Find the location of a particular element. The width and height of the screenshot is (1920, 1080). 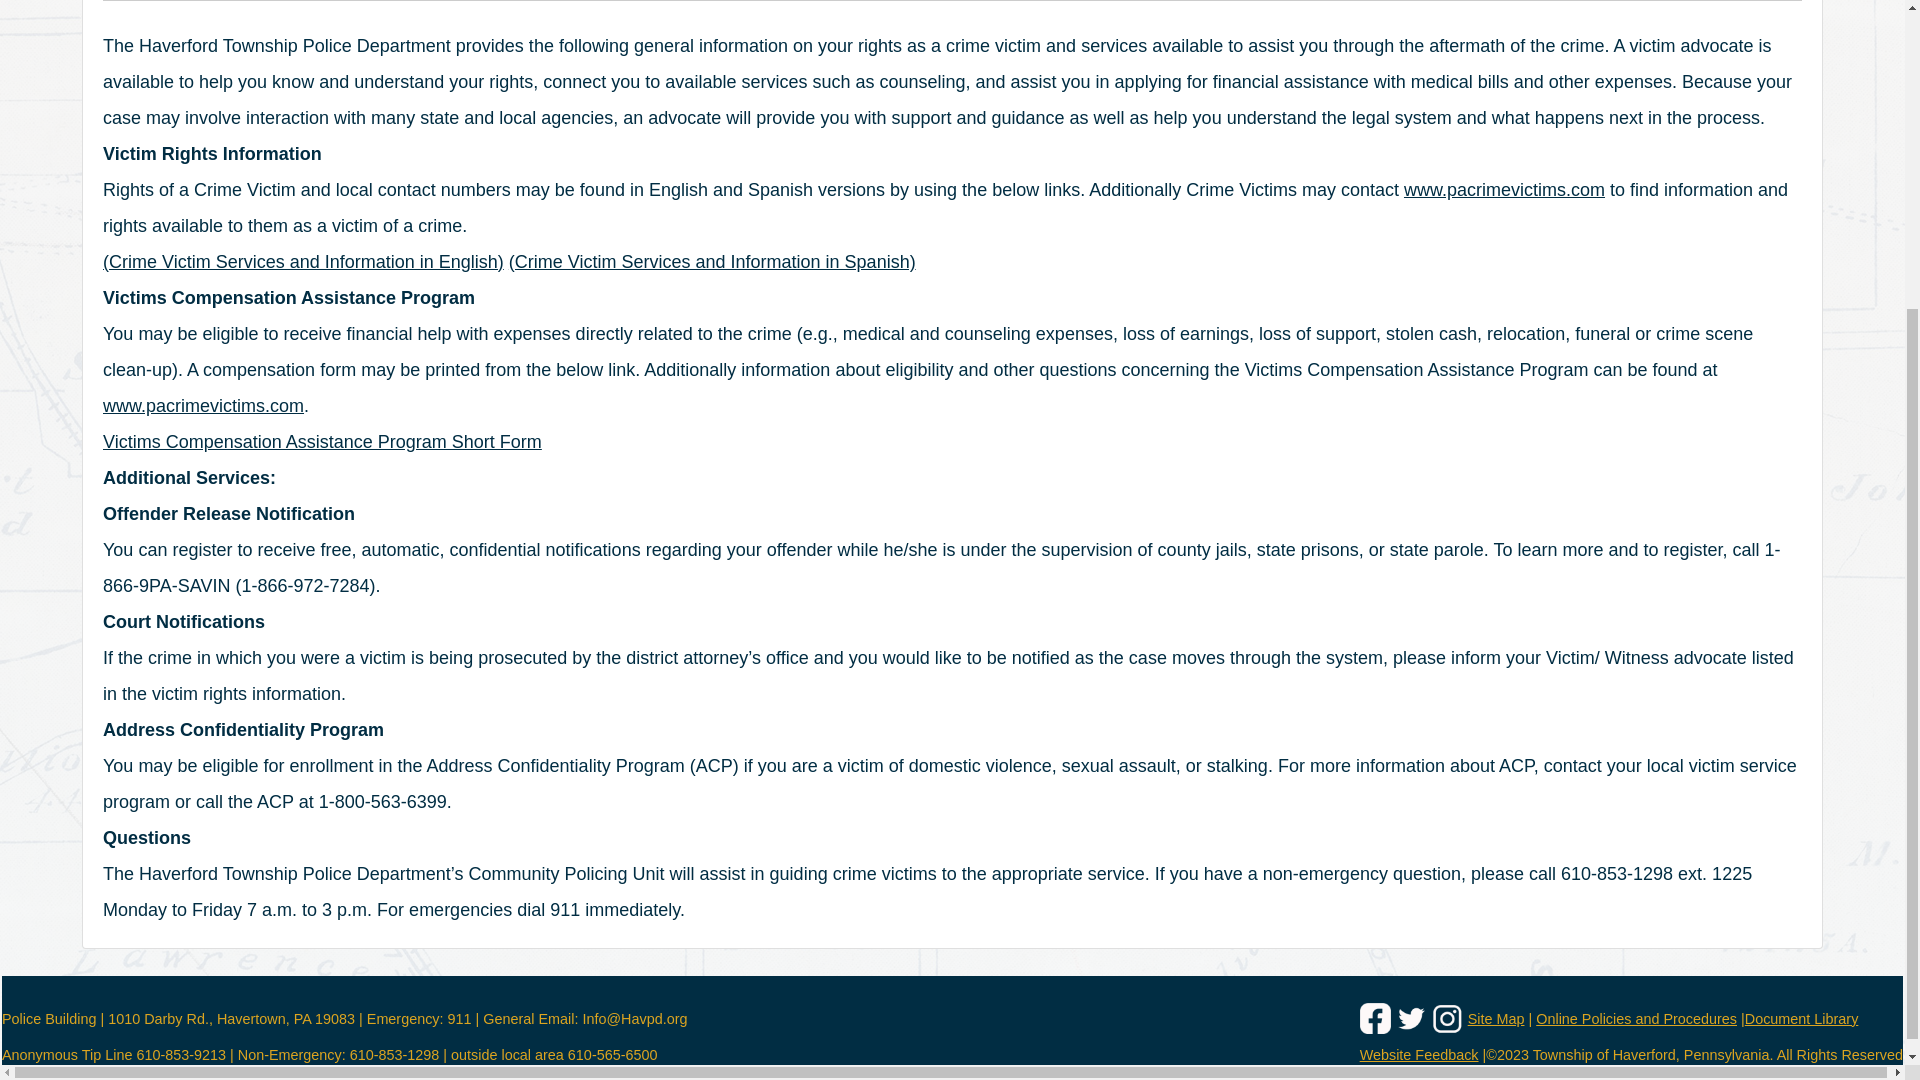

Crime Victim Services and Information in English is located at coordinates (303, 262).